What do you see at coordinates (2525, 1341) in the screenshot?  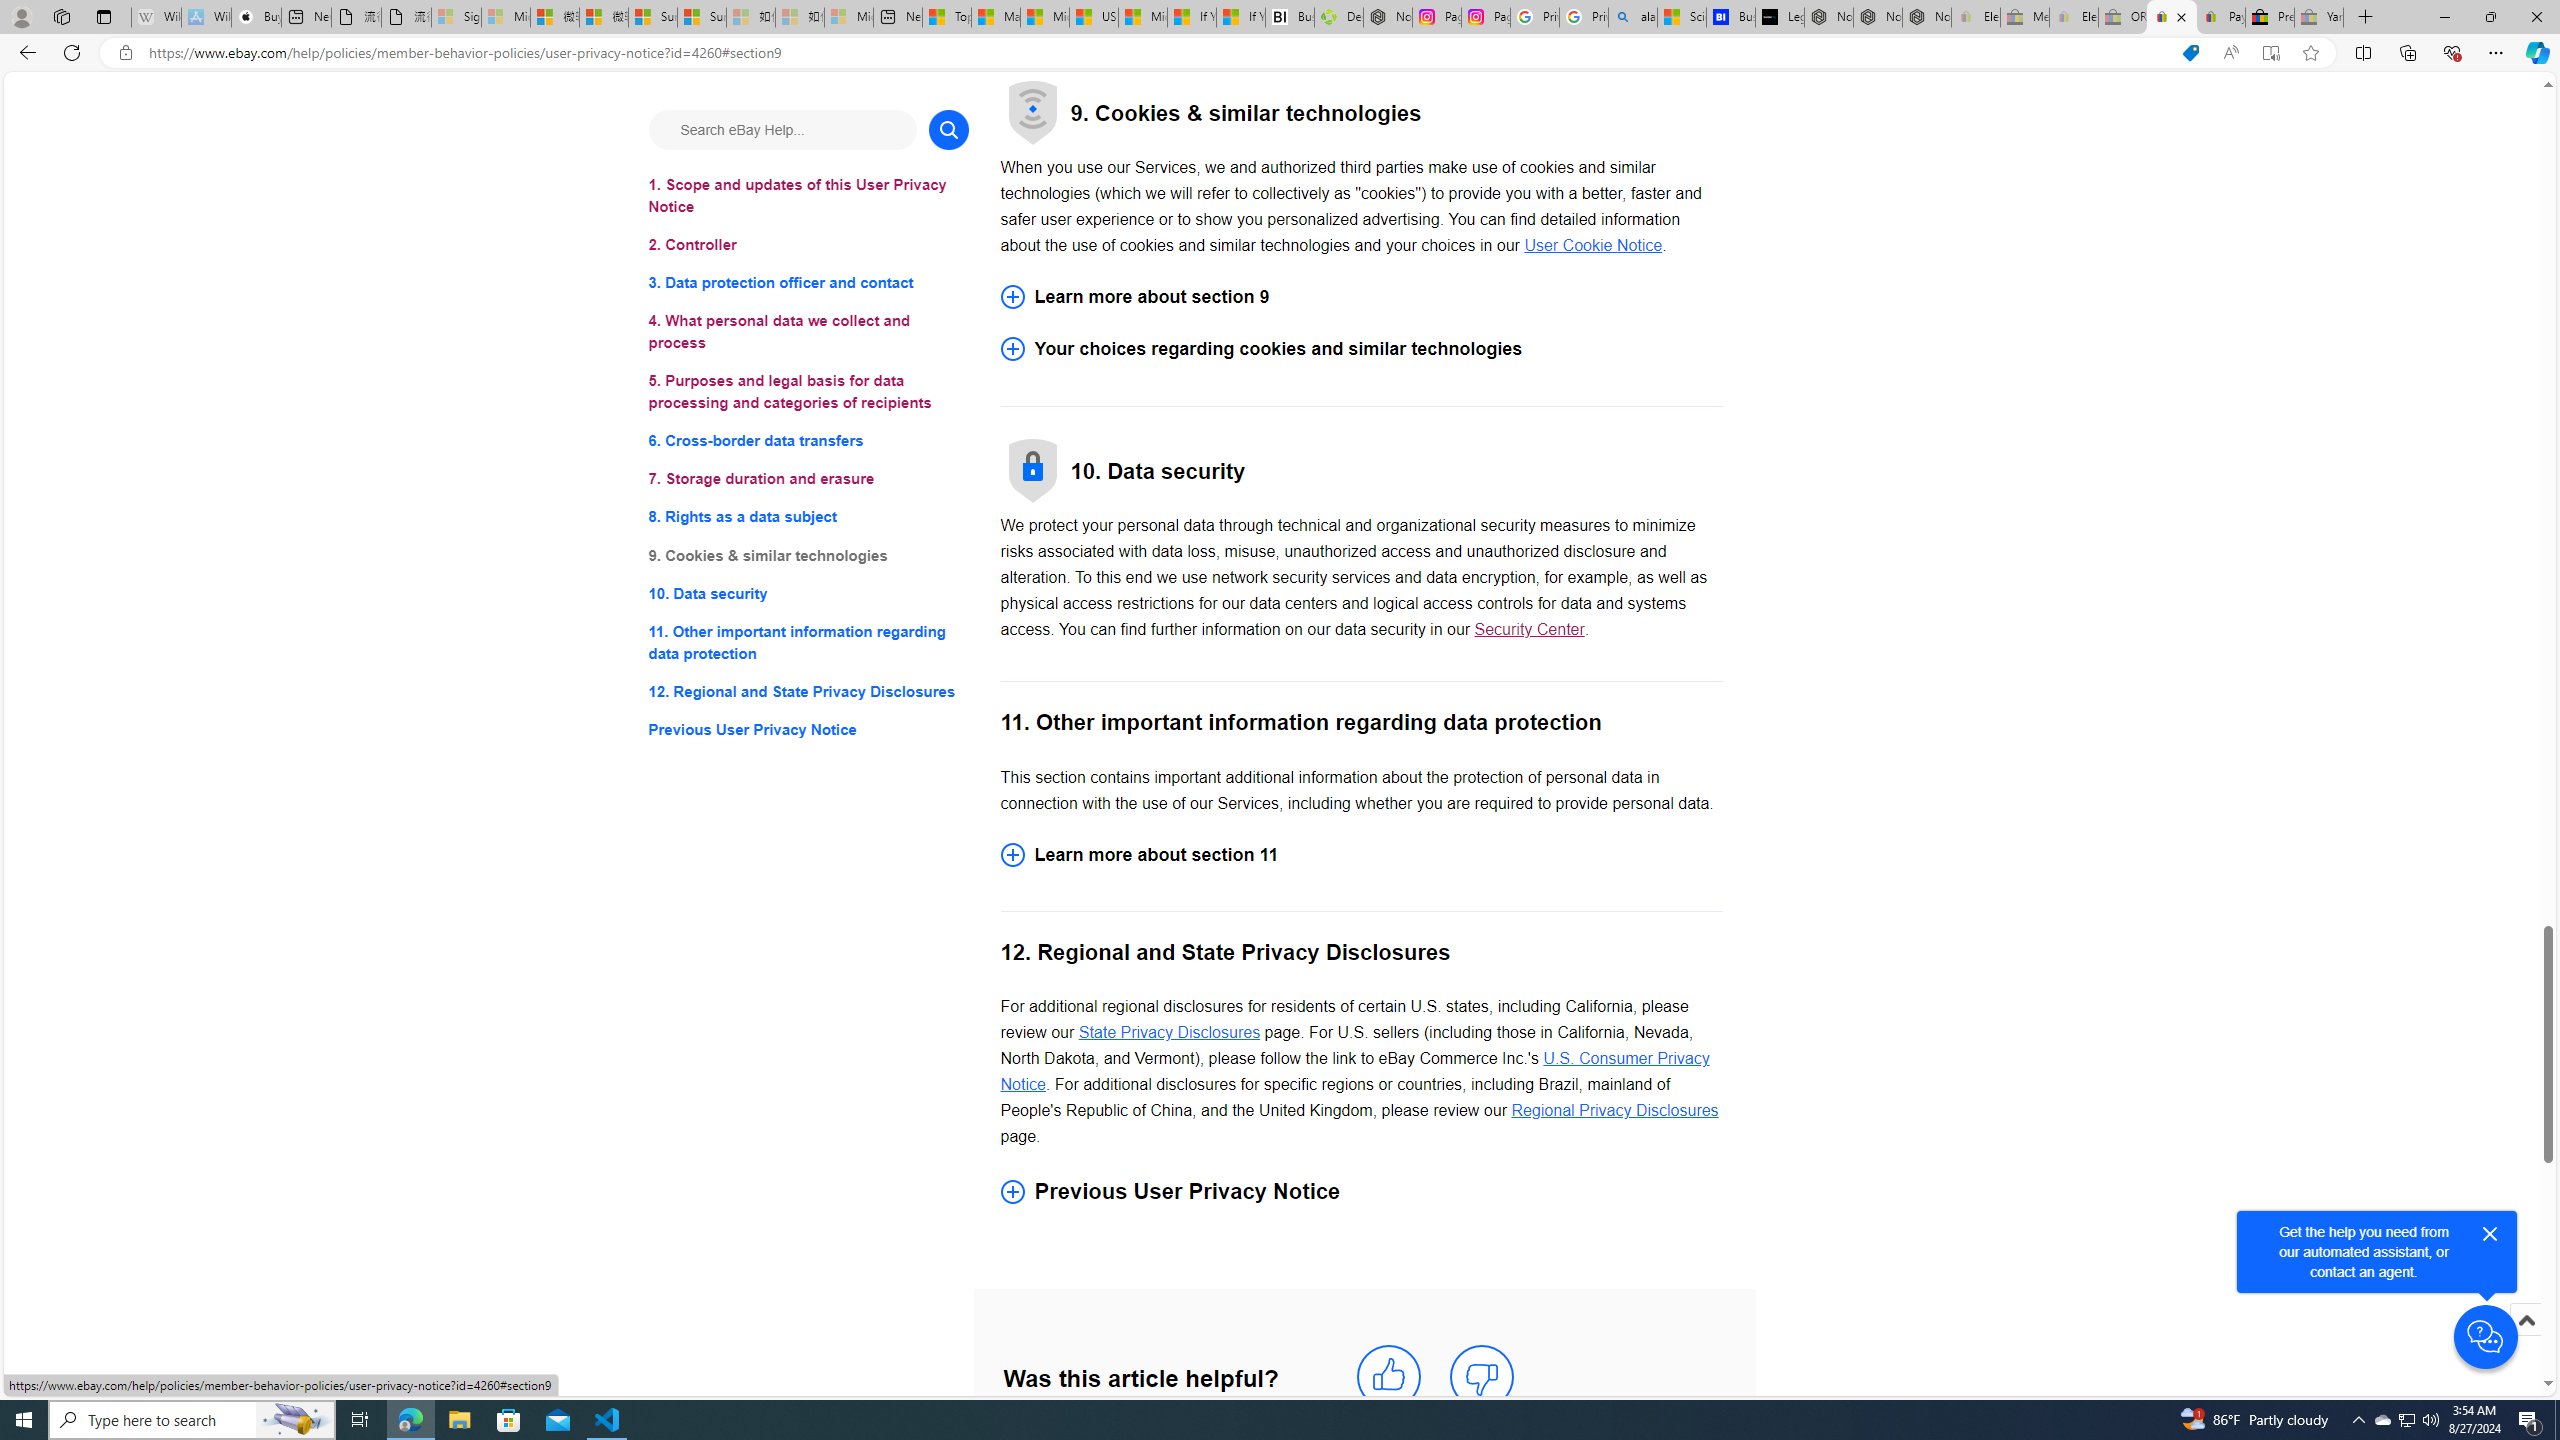 I see `Scroll to top` at bounding box center [2525, 1341].